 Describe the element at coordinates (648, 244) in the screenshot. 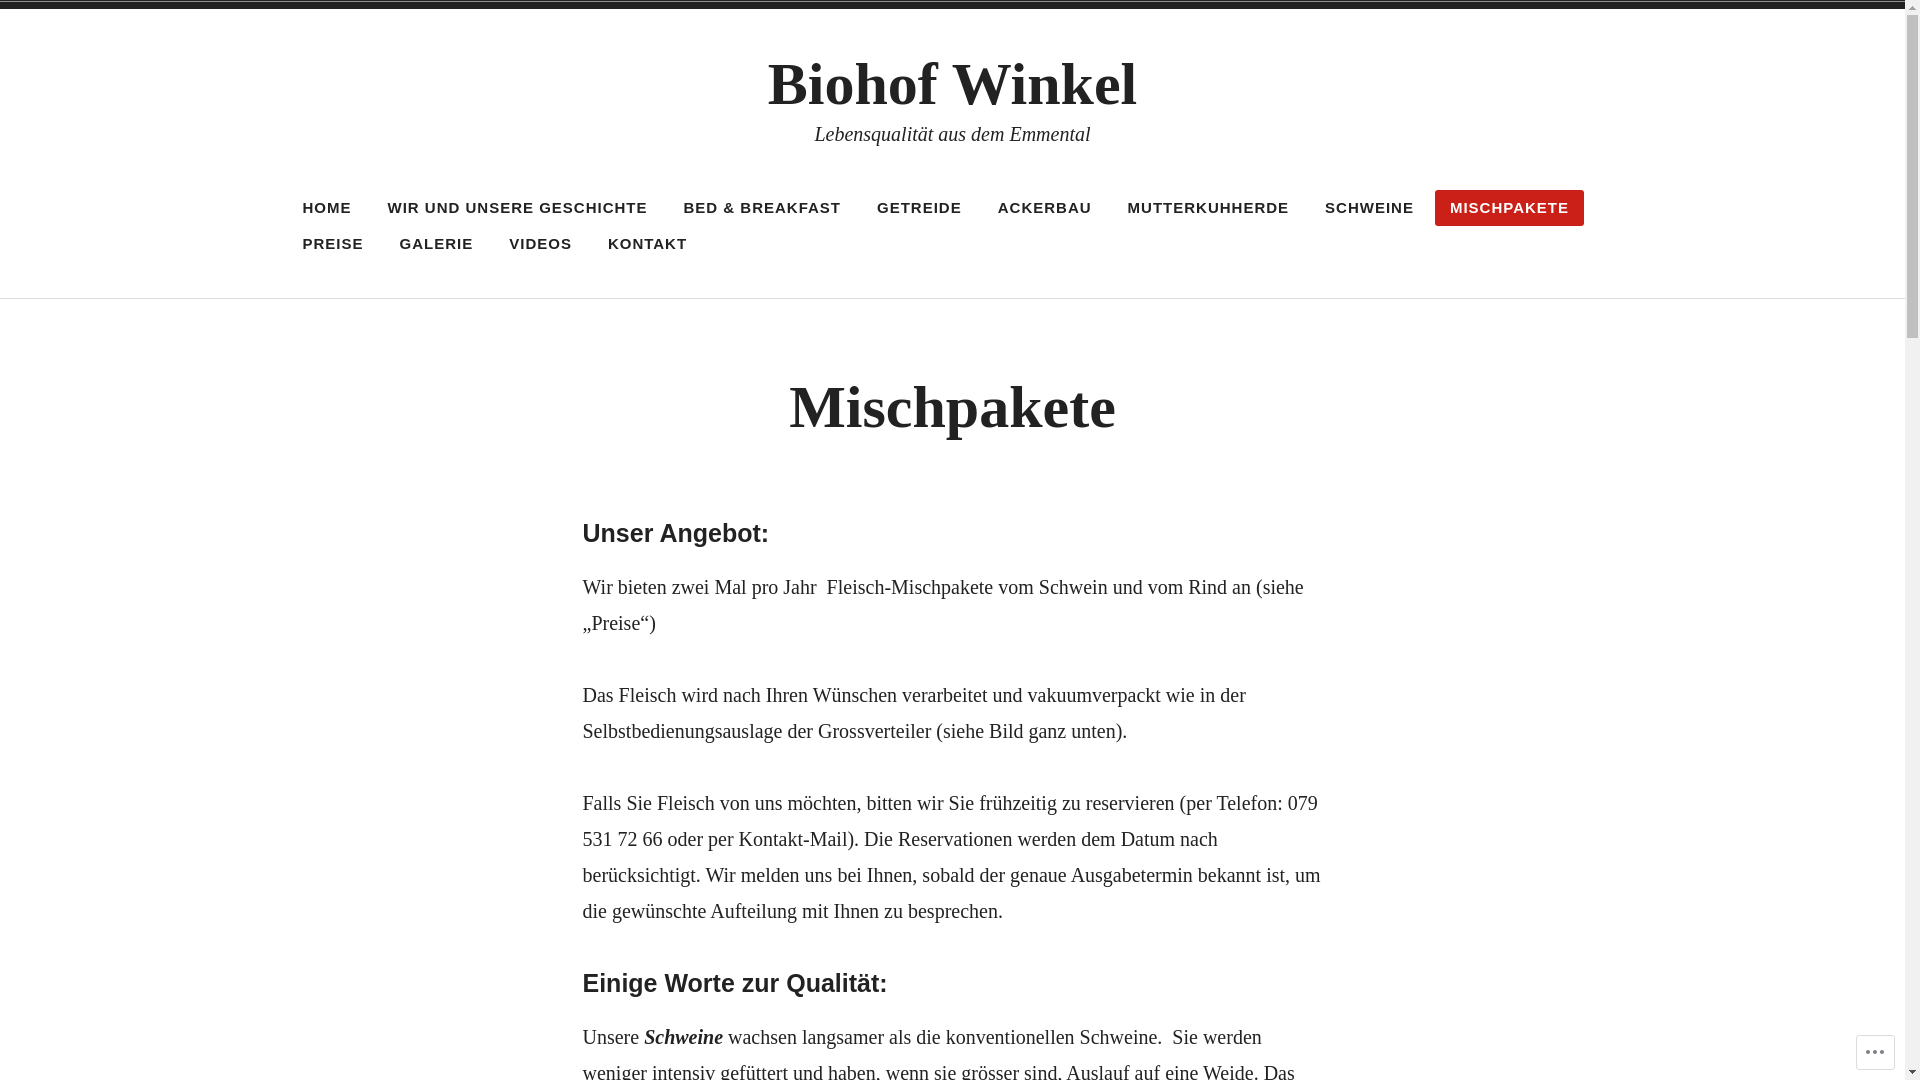

I see `KONTAKT` at that location.